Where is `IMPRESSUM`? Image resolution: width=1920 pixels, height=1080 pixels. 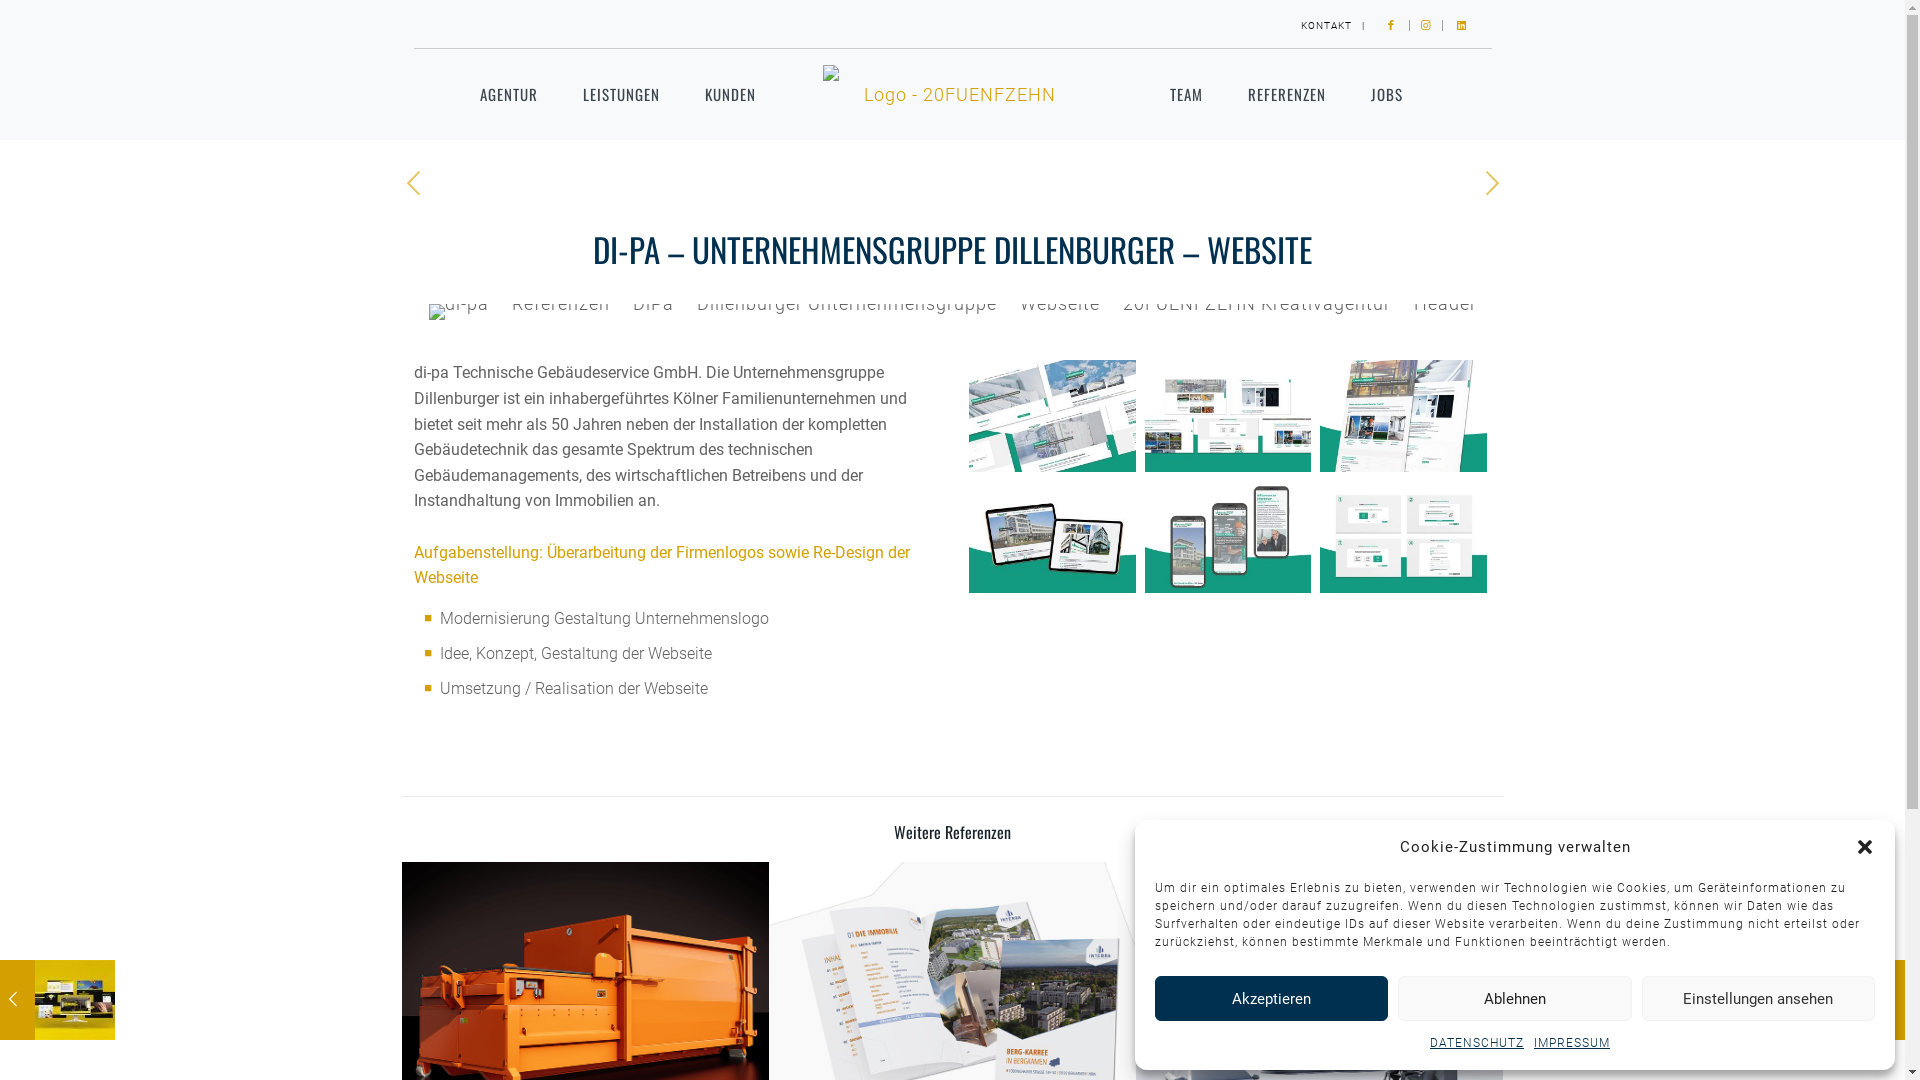
IMPRESSUM is located at coordinates (1572, 1043).